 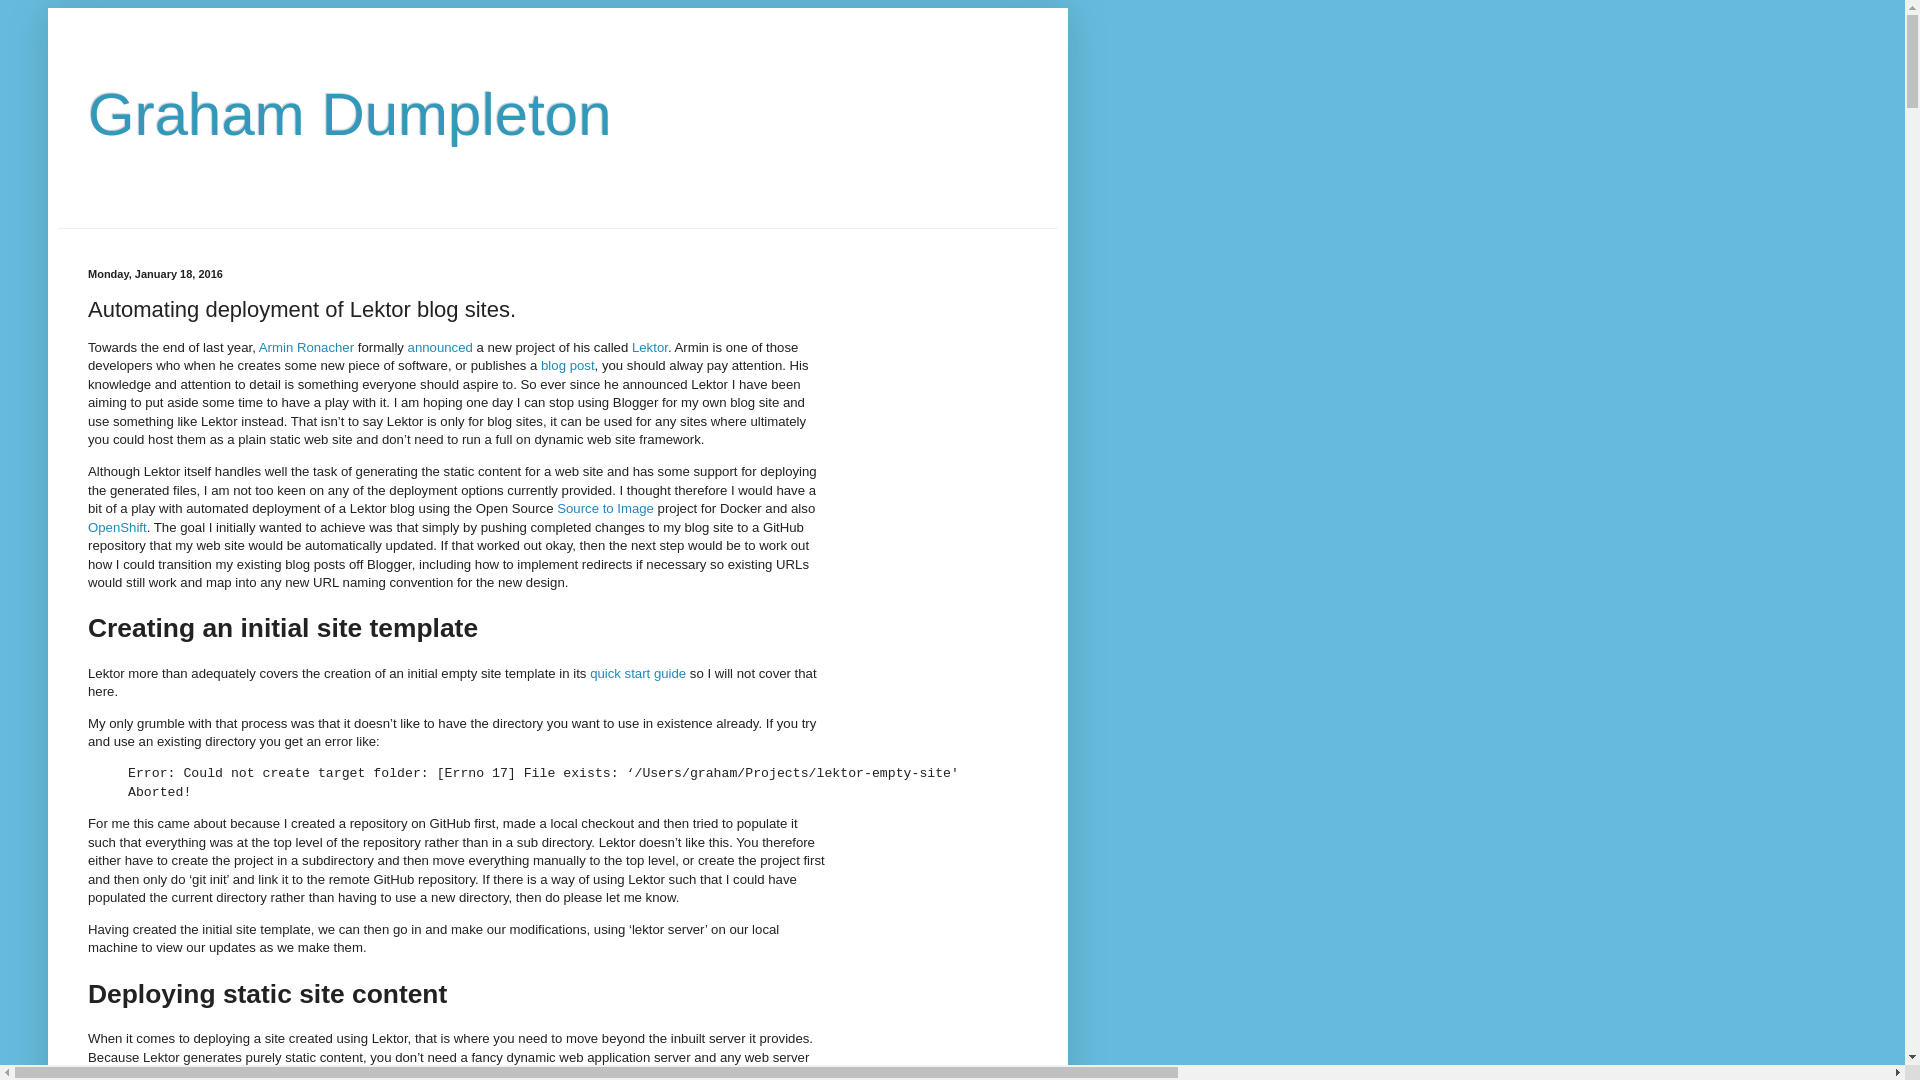 I want to click on Graham Dumpleton, so click(x=350, y=114).